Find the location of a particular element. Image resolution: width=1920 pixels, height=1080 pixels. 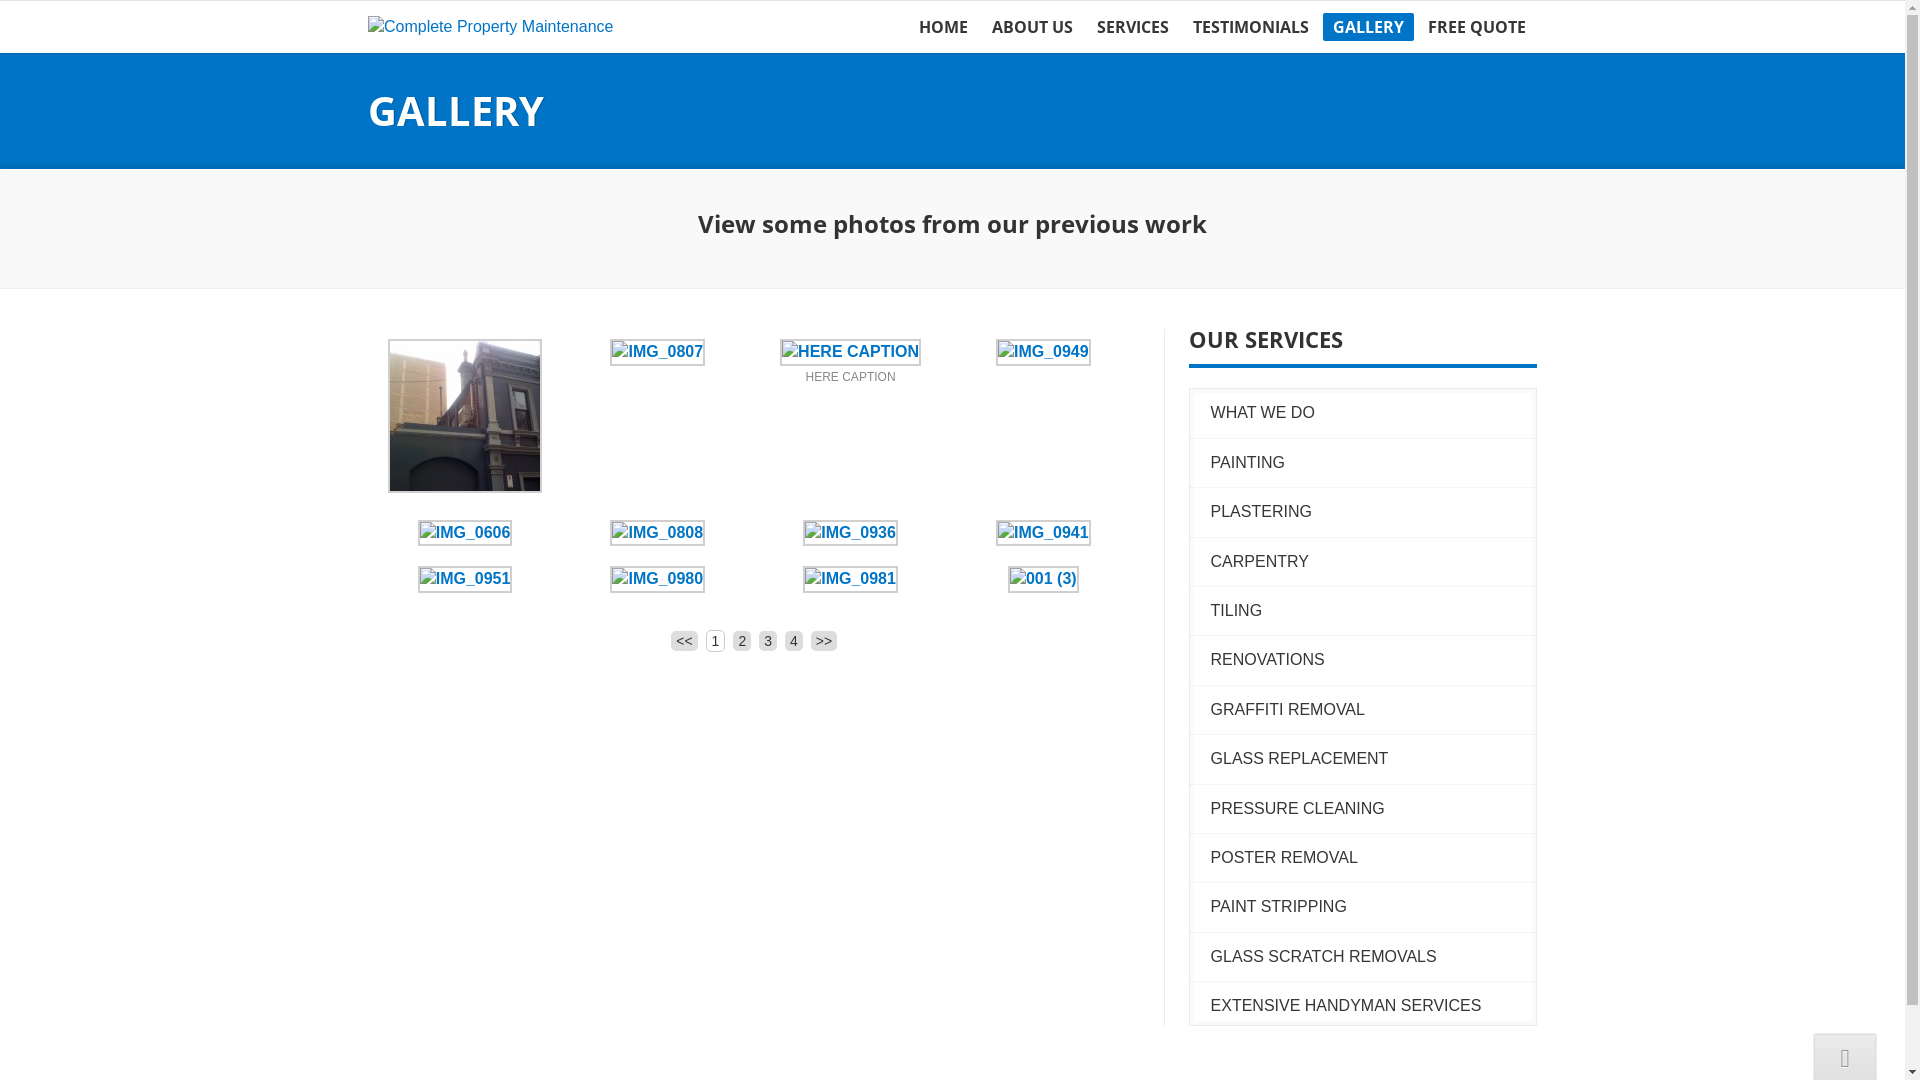

GLASS REPLACEMENT is located at coordinates (1371, 759).